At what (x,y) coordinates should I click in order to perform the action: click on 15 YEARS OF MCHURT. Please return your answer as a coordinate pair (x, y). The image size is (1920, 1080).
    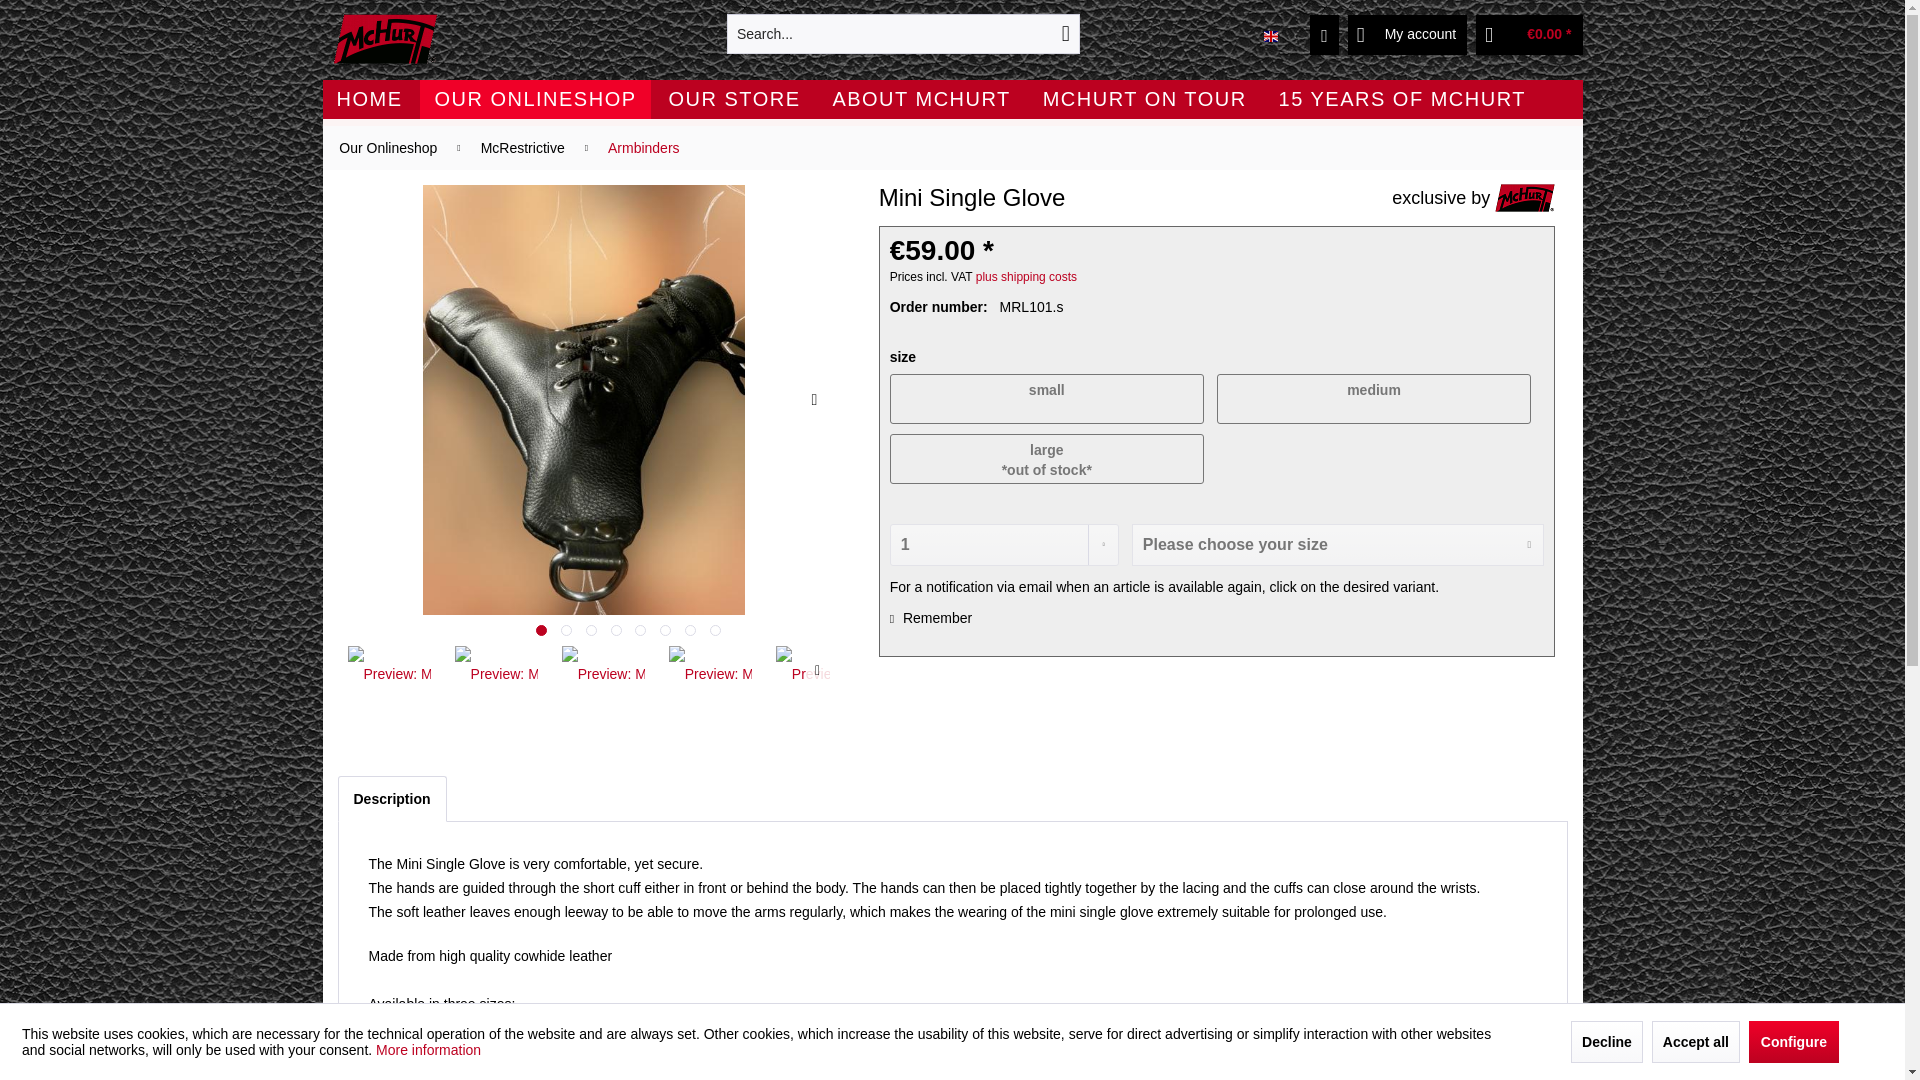
    Looking at the image, I should click on (1402, 98).